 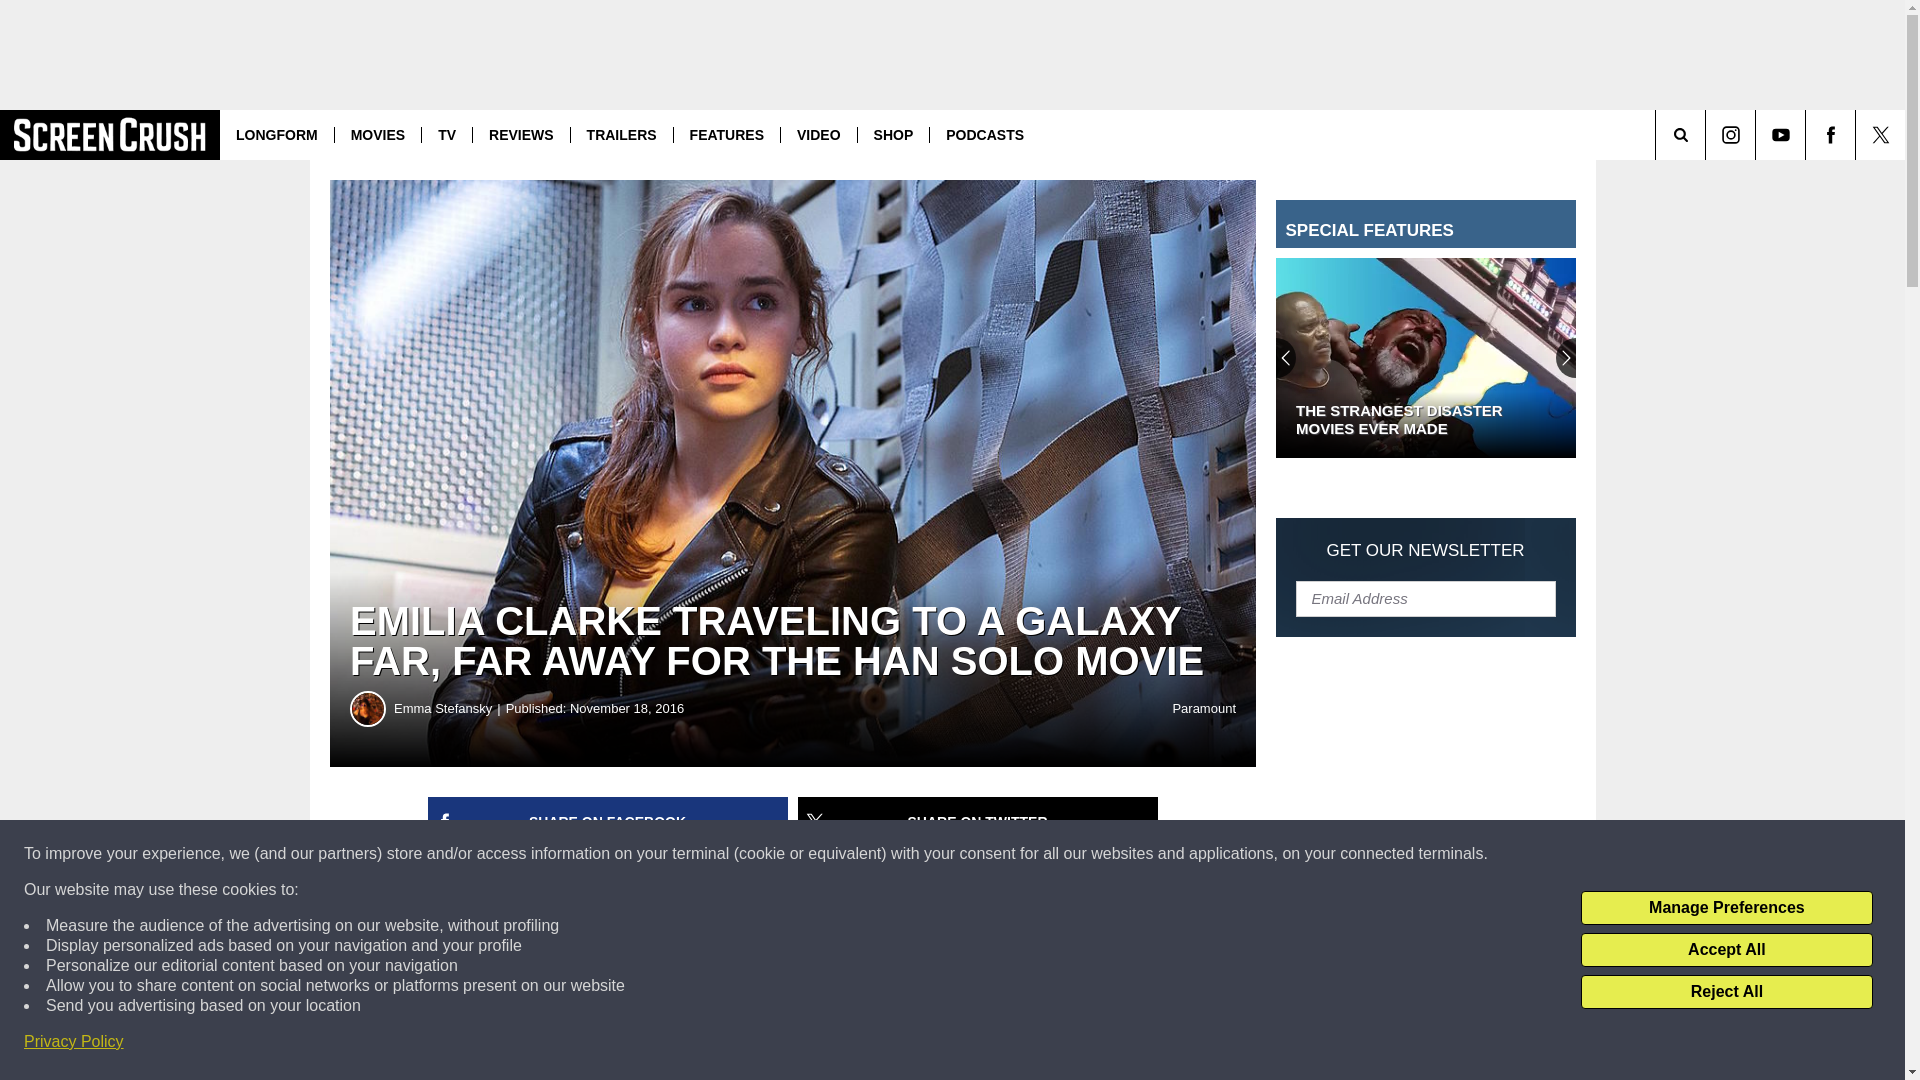 What do you see at coordinates (669, 924) in the screenshot?
I see `Game of Thrones` at bounding box center [669, 924].